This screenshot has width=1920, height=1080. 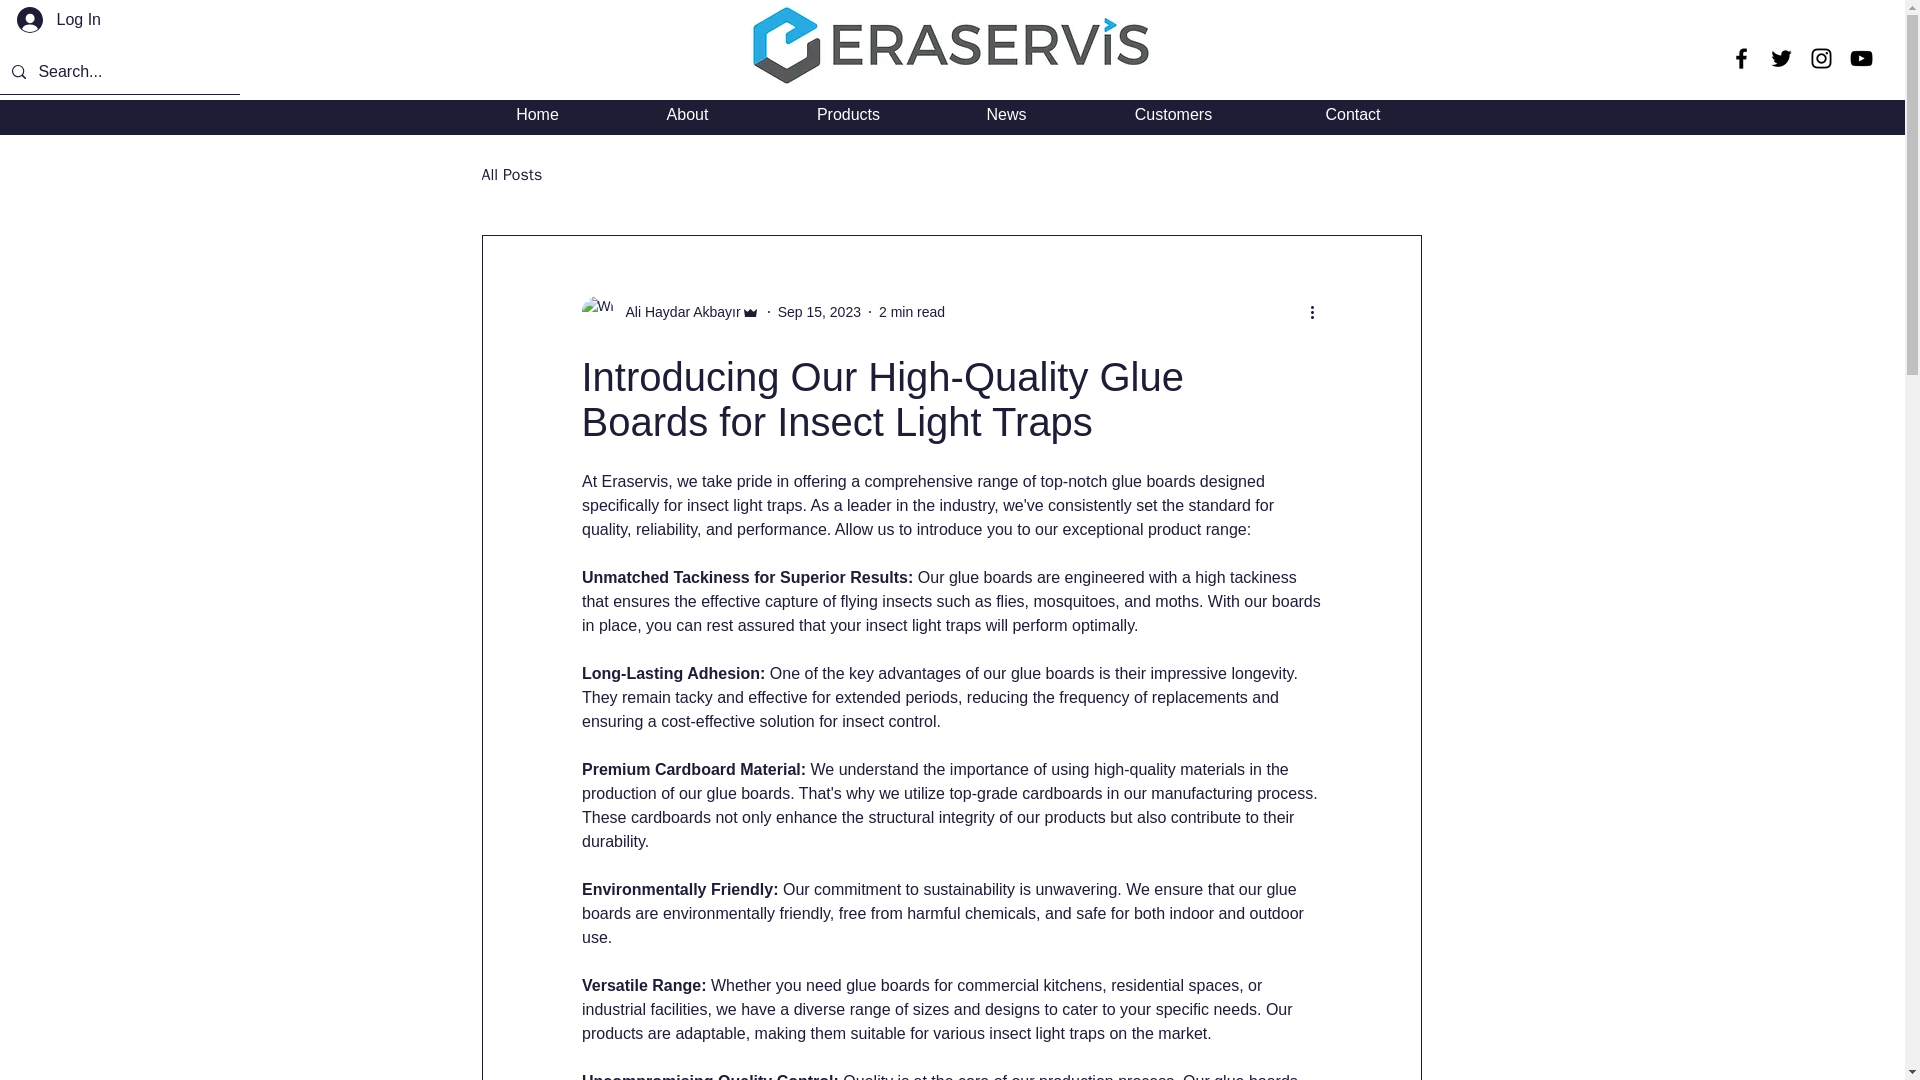 What do you see at coordinates (912, 311) in the screenshot?
I see `2 min read` at bounding box center [912, 311].